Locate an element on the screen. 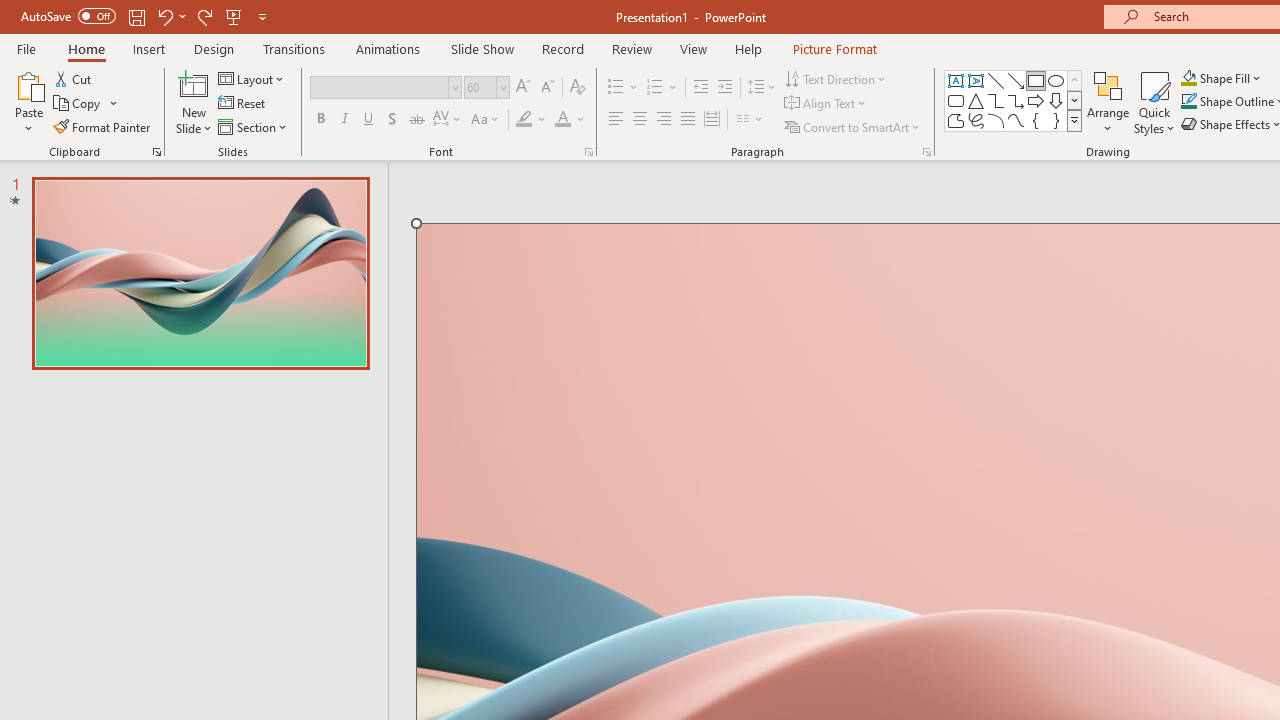 The image size is (1280, 720). Picture Format is located at coordinates (834, 48).